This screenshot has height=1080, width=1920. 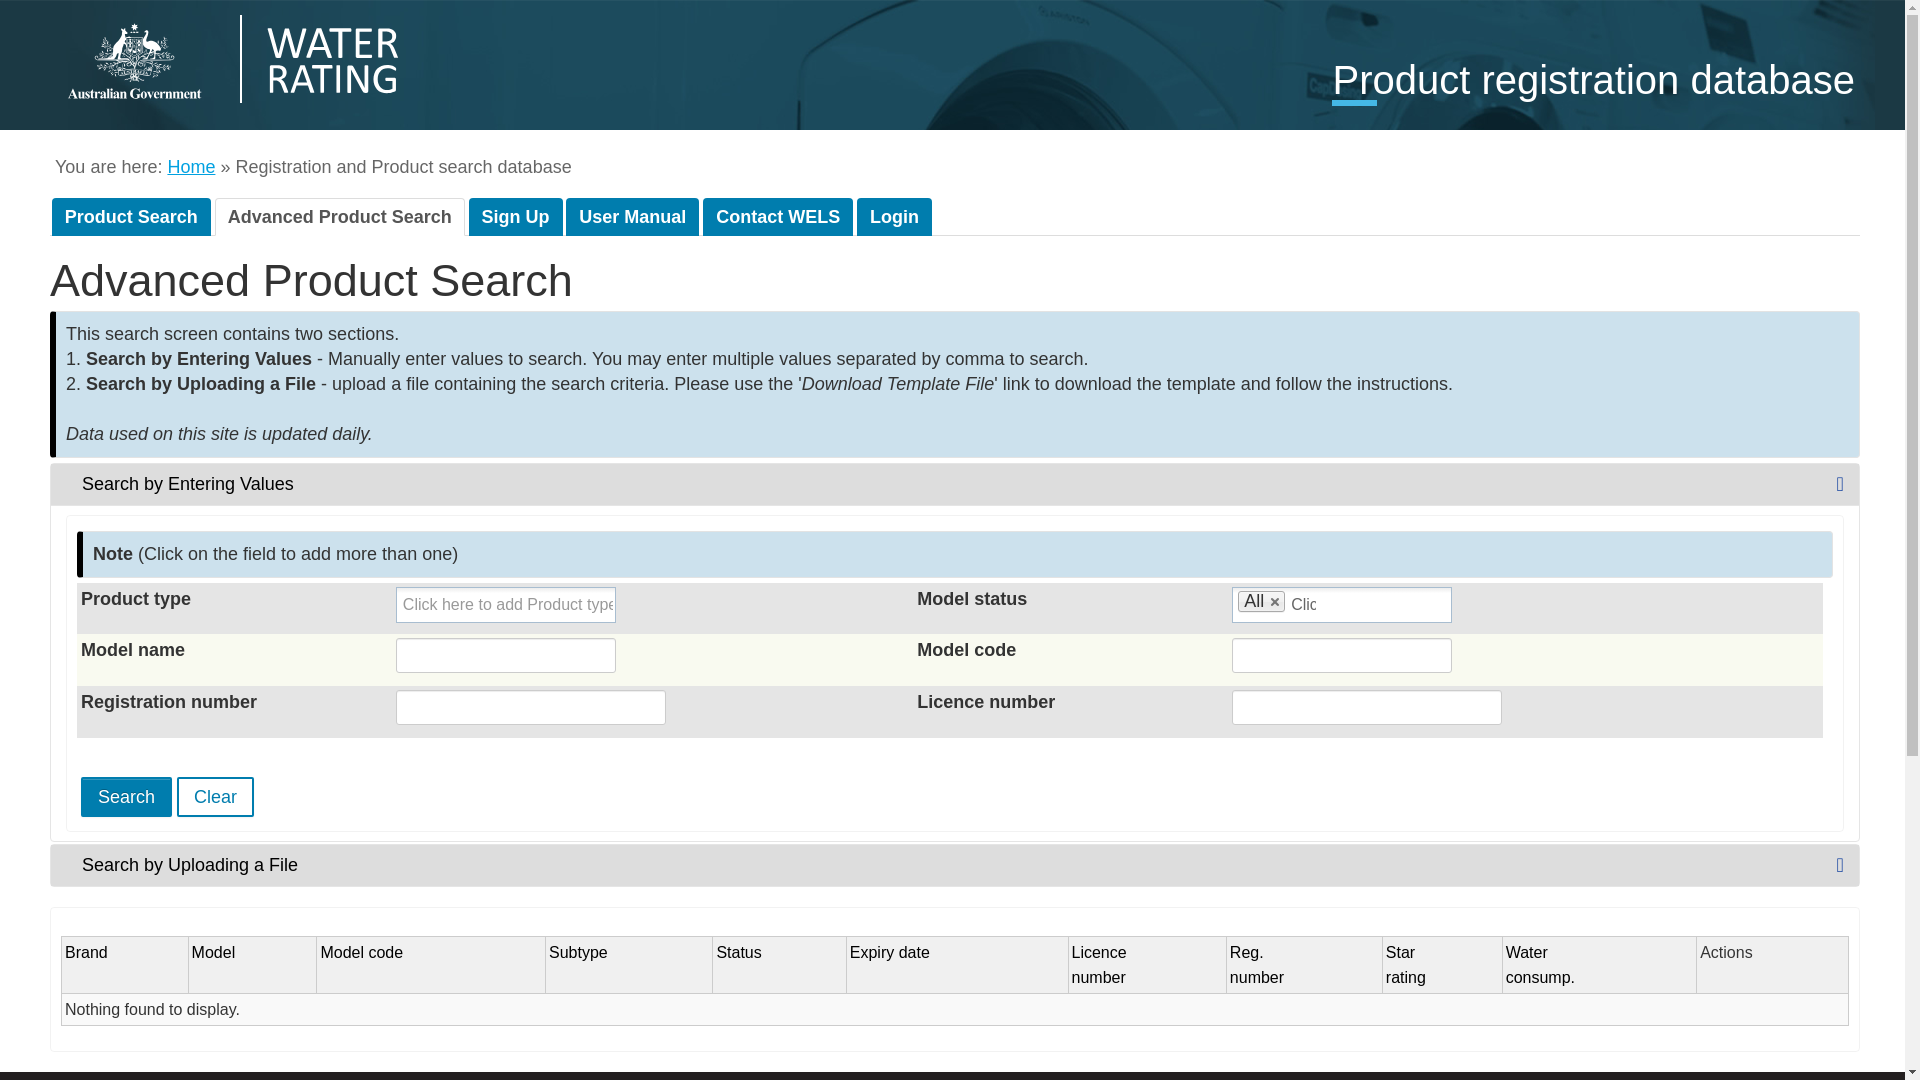 What do you see at coordinates (1406, 964) in the screenshot?
I see `Login` at bounding box center [1406, 964].